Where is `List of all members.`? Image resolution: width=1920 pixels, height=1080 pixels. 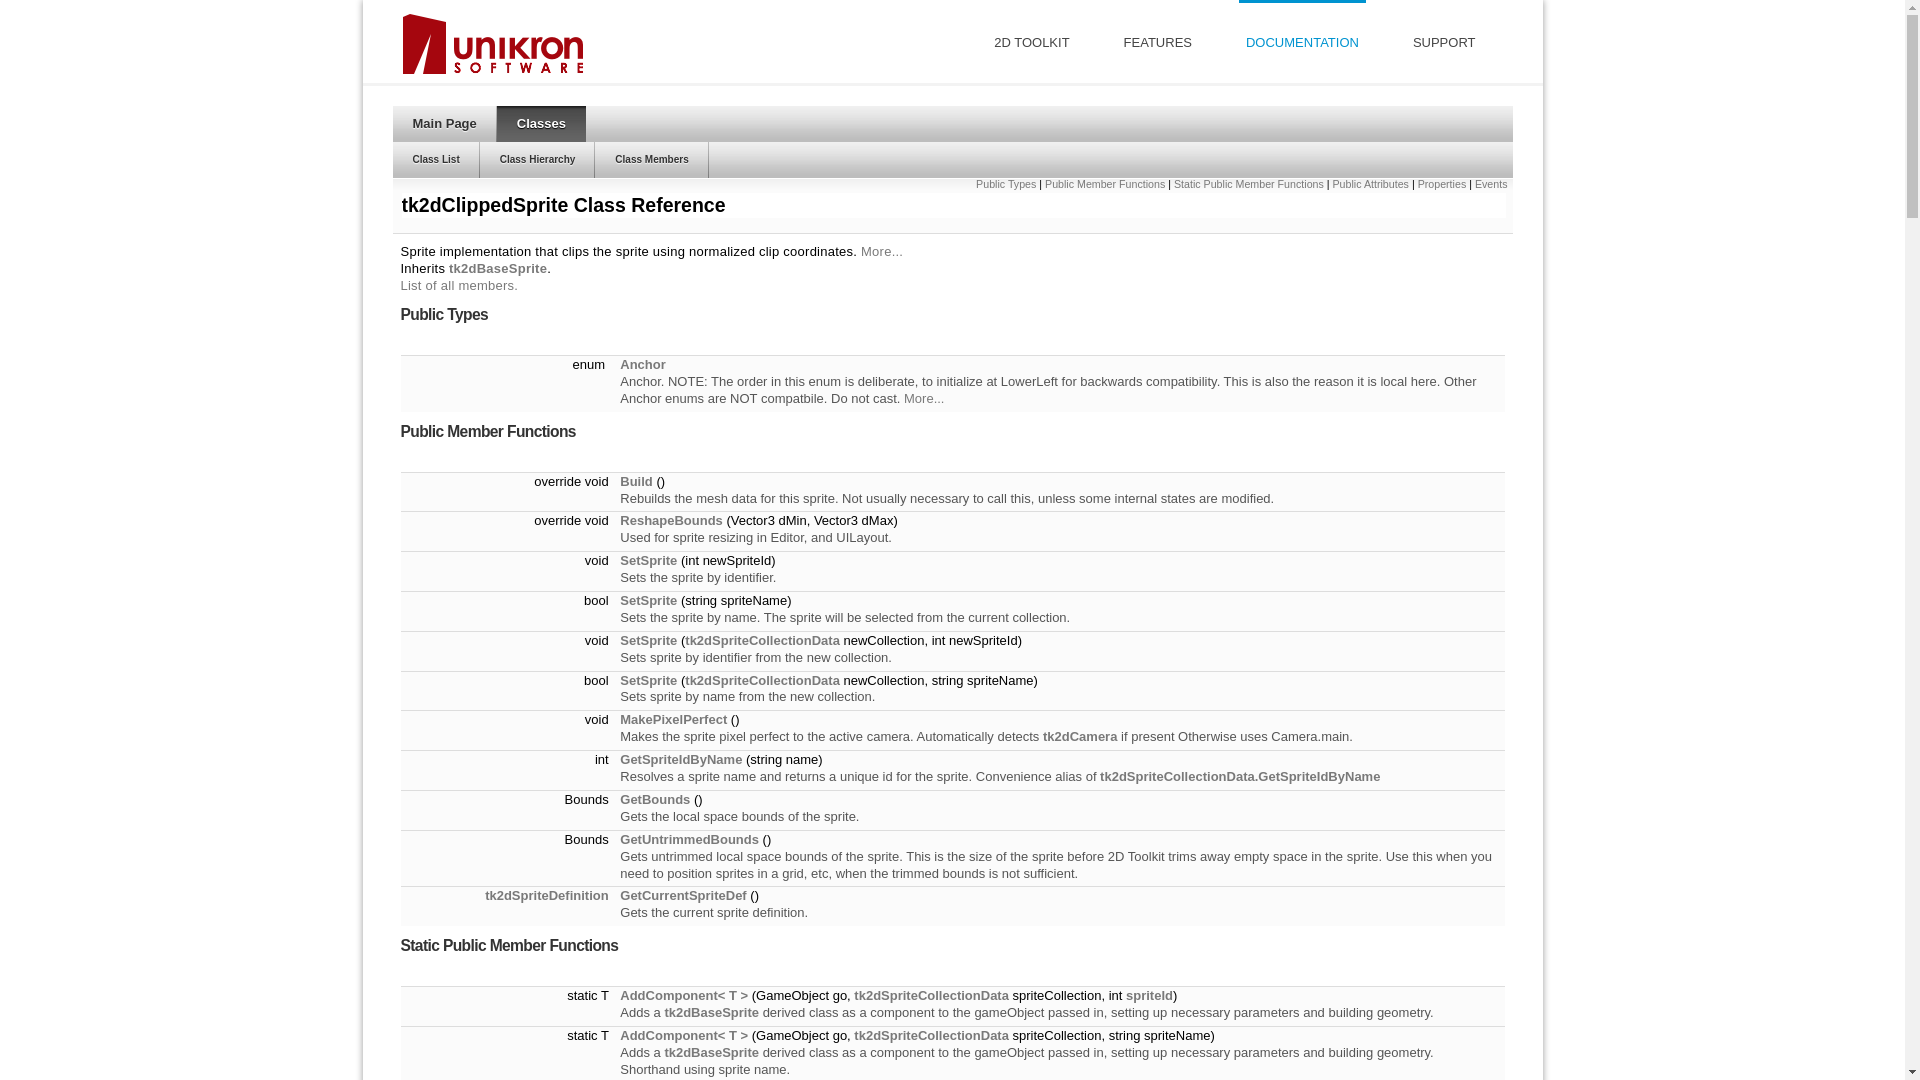
List of all members. is located at coordinates (459, 286).